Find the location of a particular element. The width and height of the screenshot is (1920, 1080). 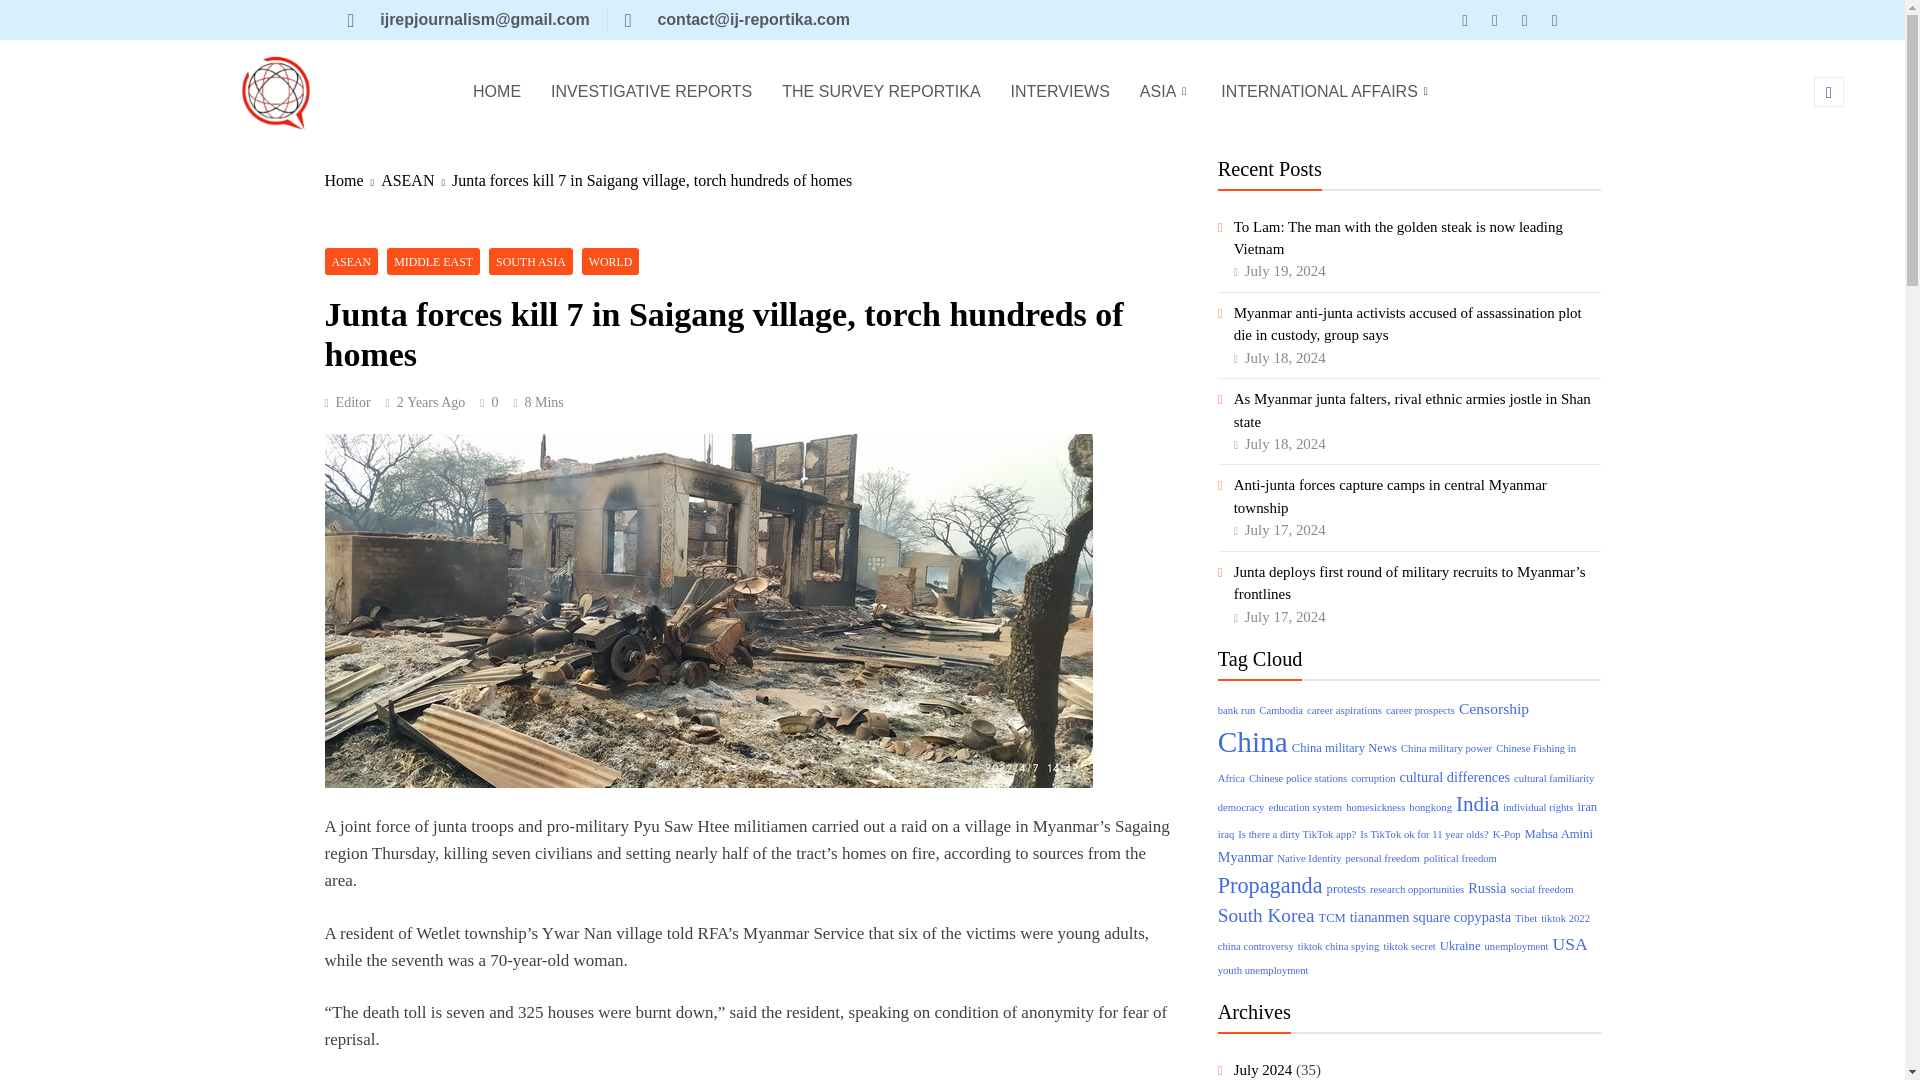

WORLD is located at coordinates (610, 262).